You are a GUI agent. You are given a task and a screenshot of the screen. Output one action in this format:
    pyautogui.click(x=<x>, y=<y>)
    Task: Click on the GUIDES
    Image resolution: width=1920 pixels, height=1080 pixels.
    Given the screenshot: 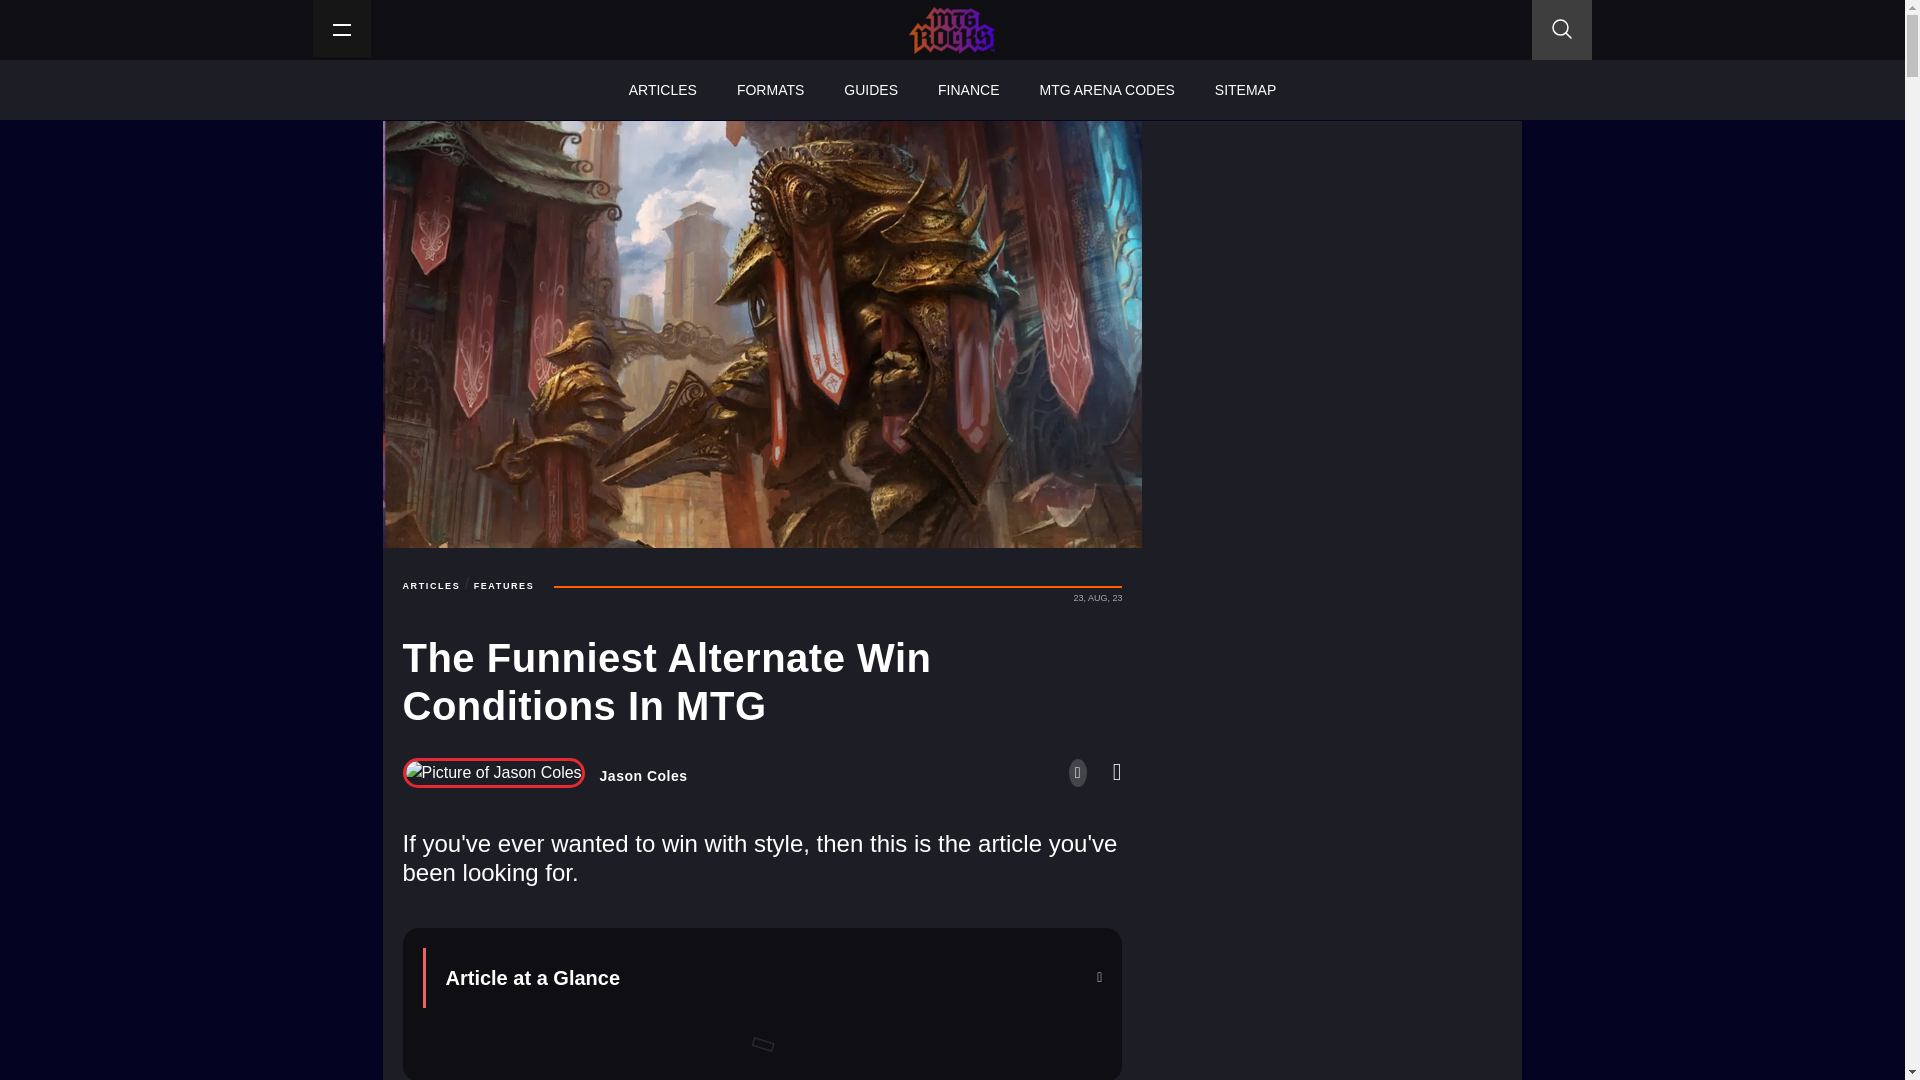 What is the action you would take?
    pyautogui.click(x=870, y=90)
    